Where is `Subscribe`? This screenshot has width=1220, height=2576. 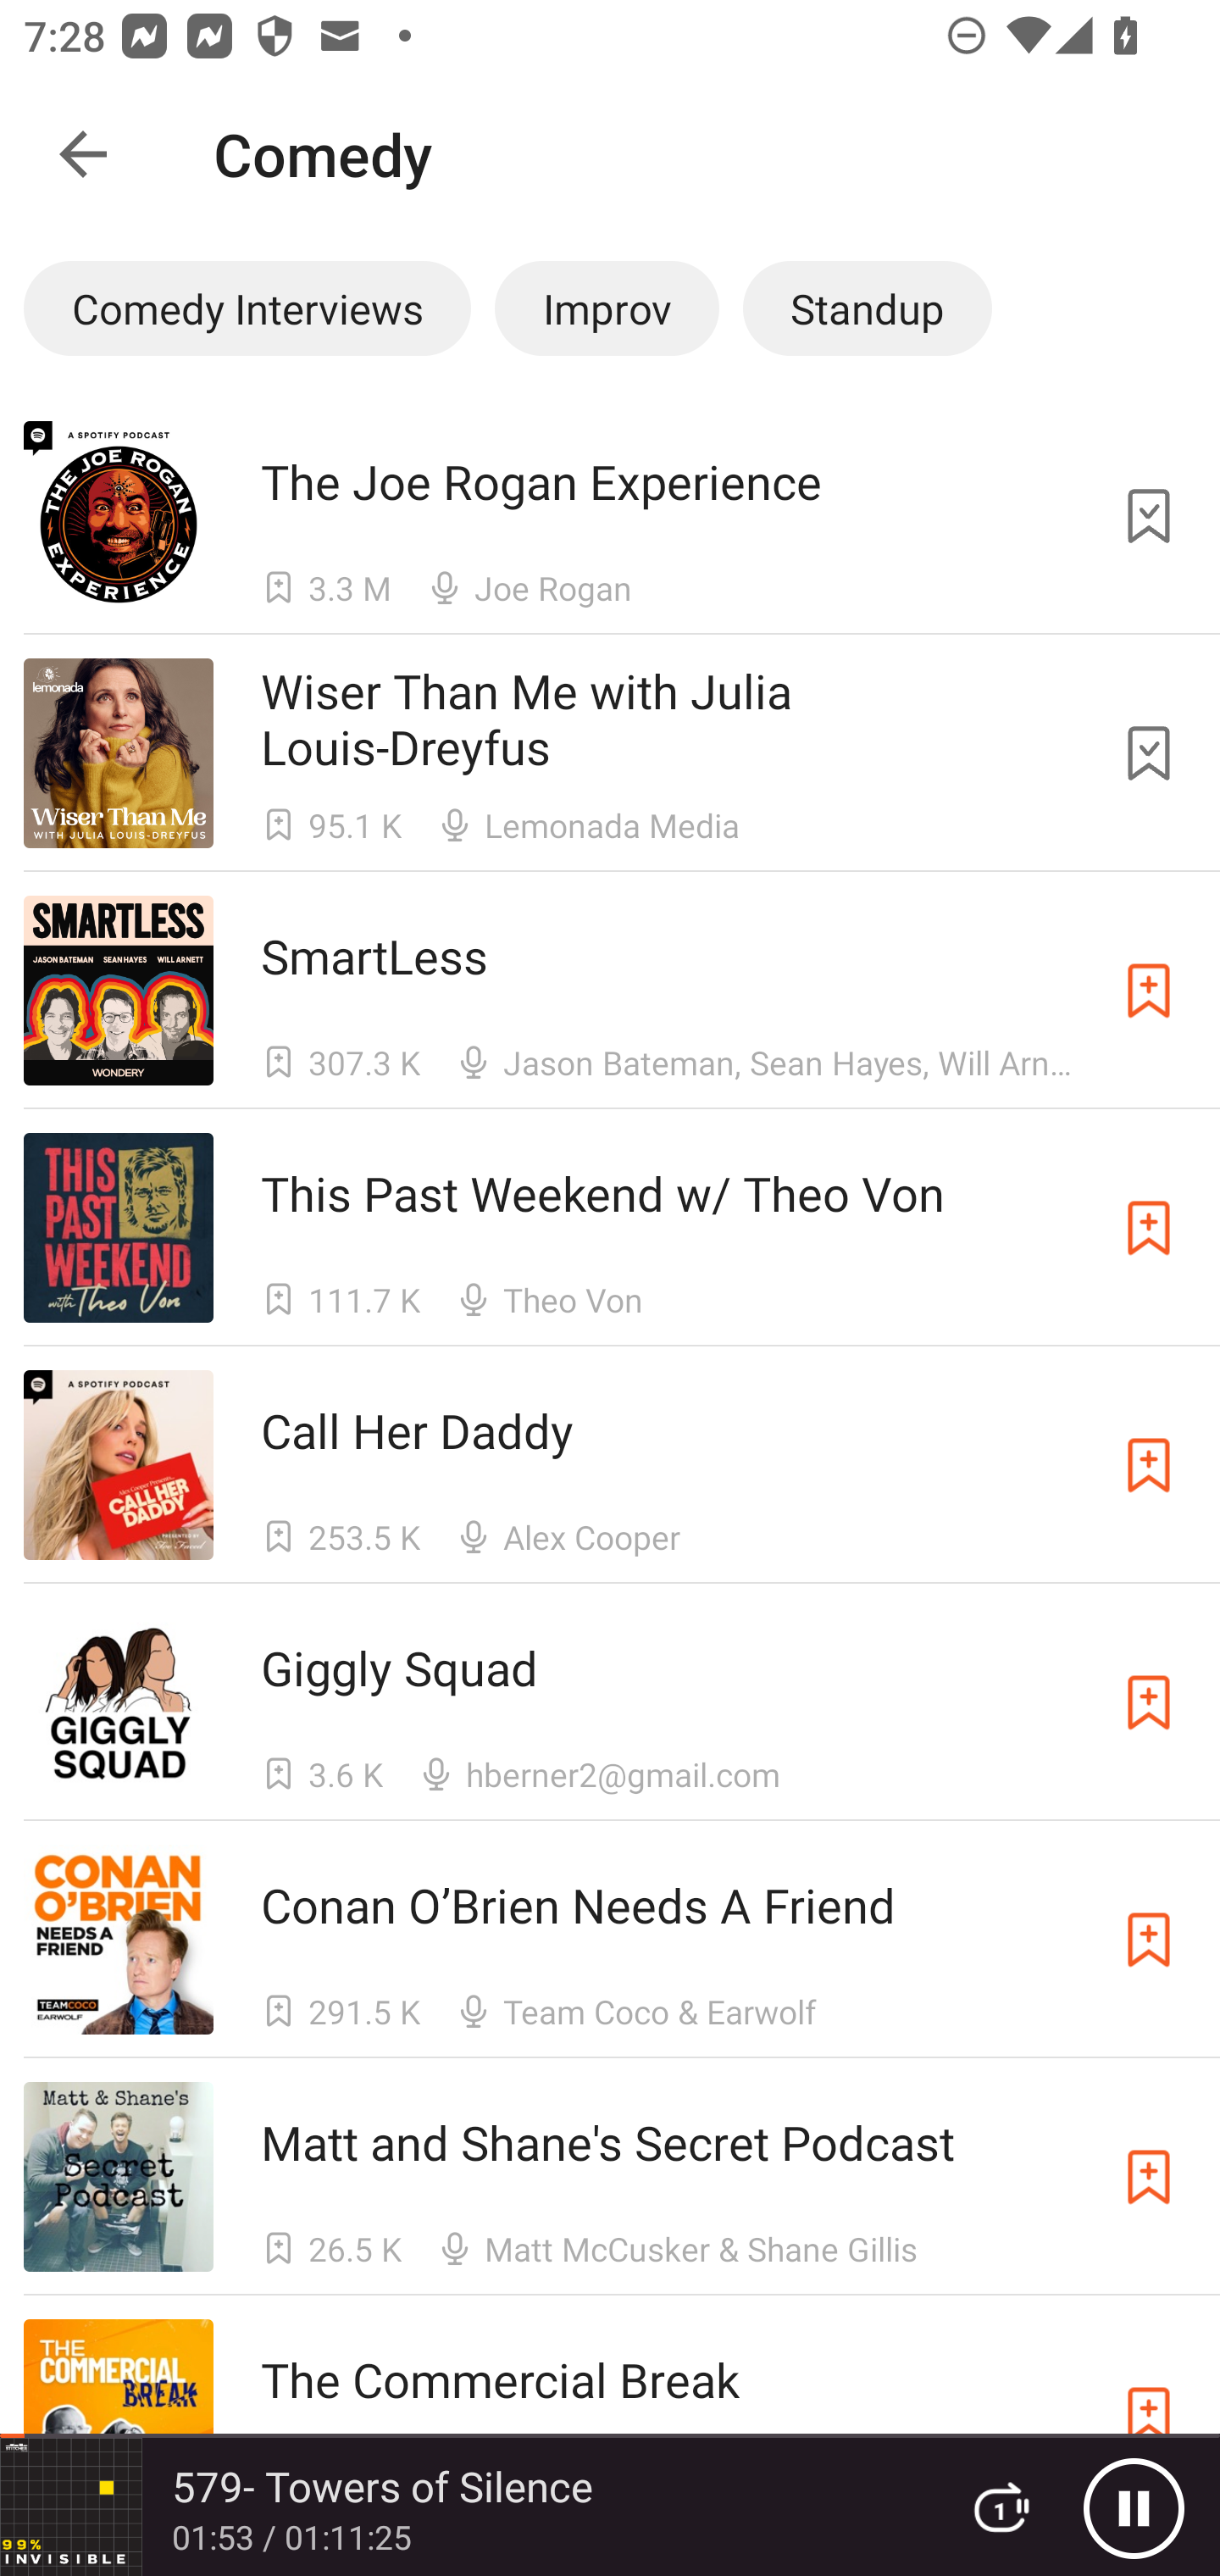
Subscribe is located at coordinates (1149, 990).